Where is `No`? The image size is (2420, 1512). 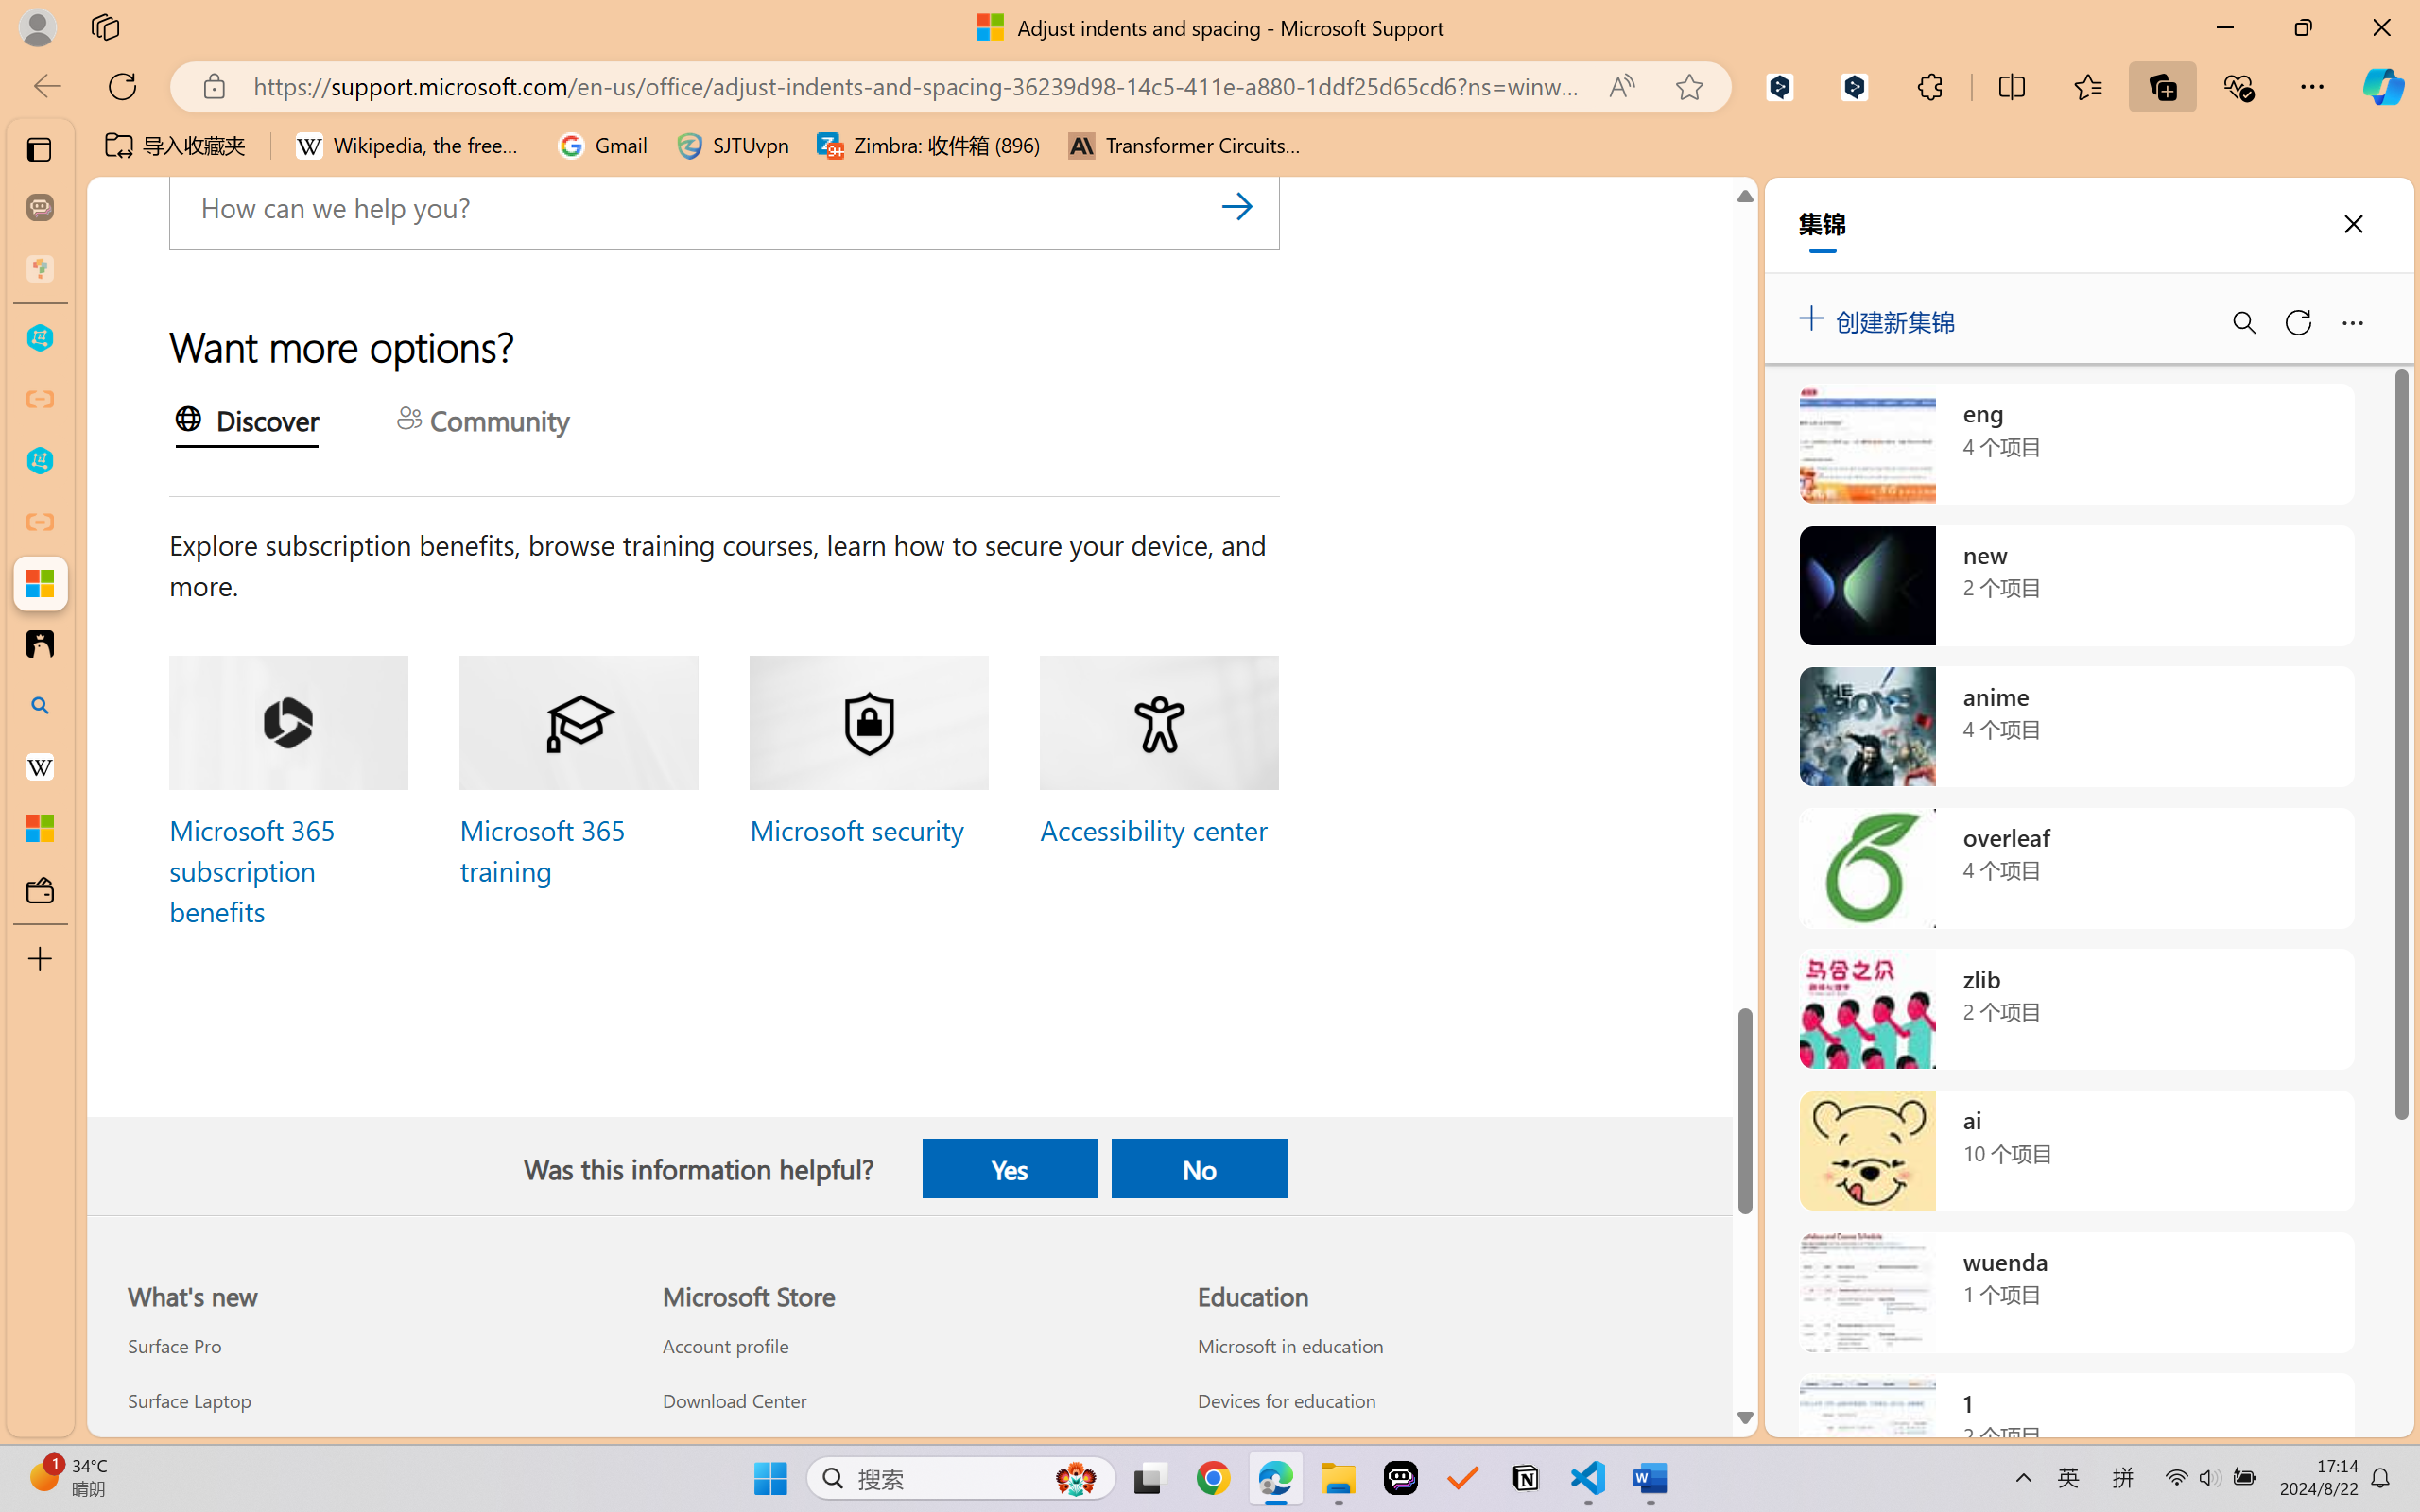
No is located at coordinates (1199, 1168).